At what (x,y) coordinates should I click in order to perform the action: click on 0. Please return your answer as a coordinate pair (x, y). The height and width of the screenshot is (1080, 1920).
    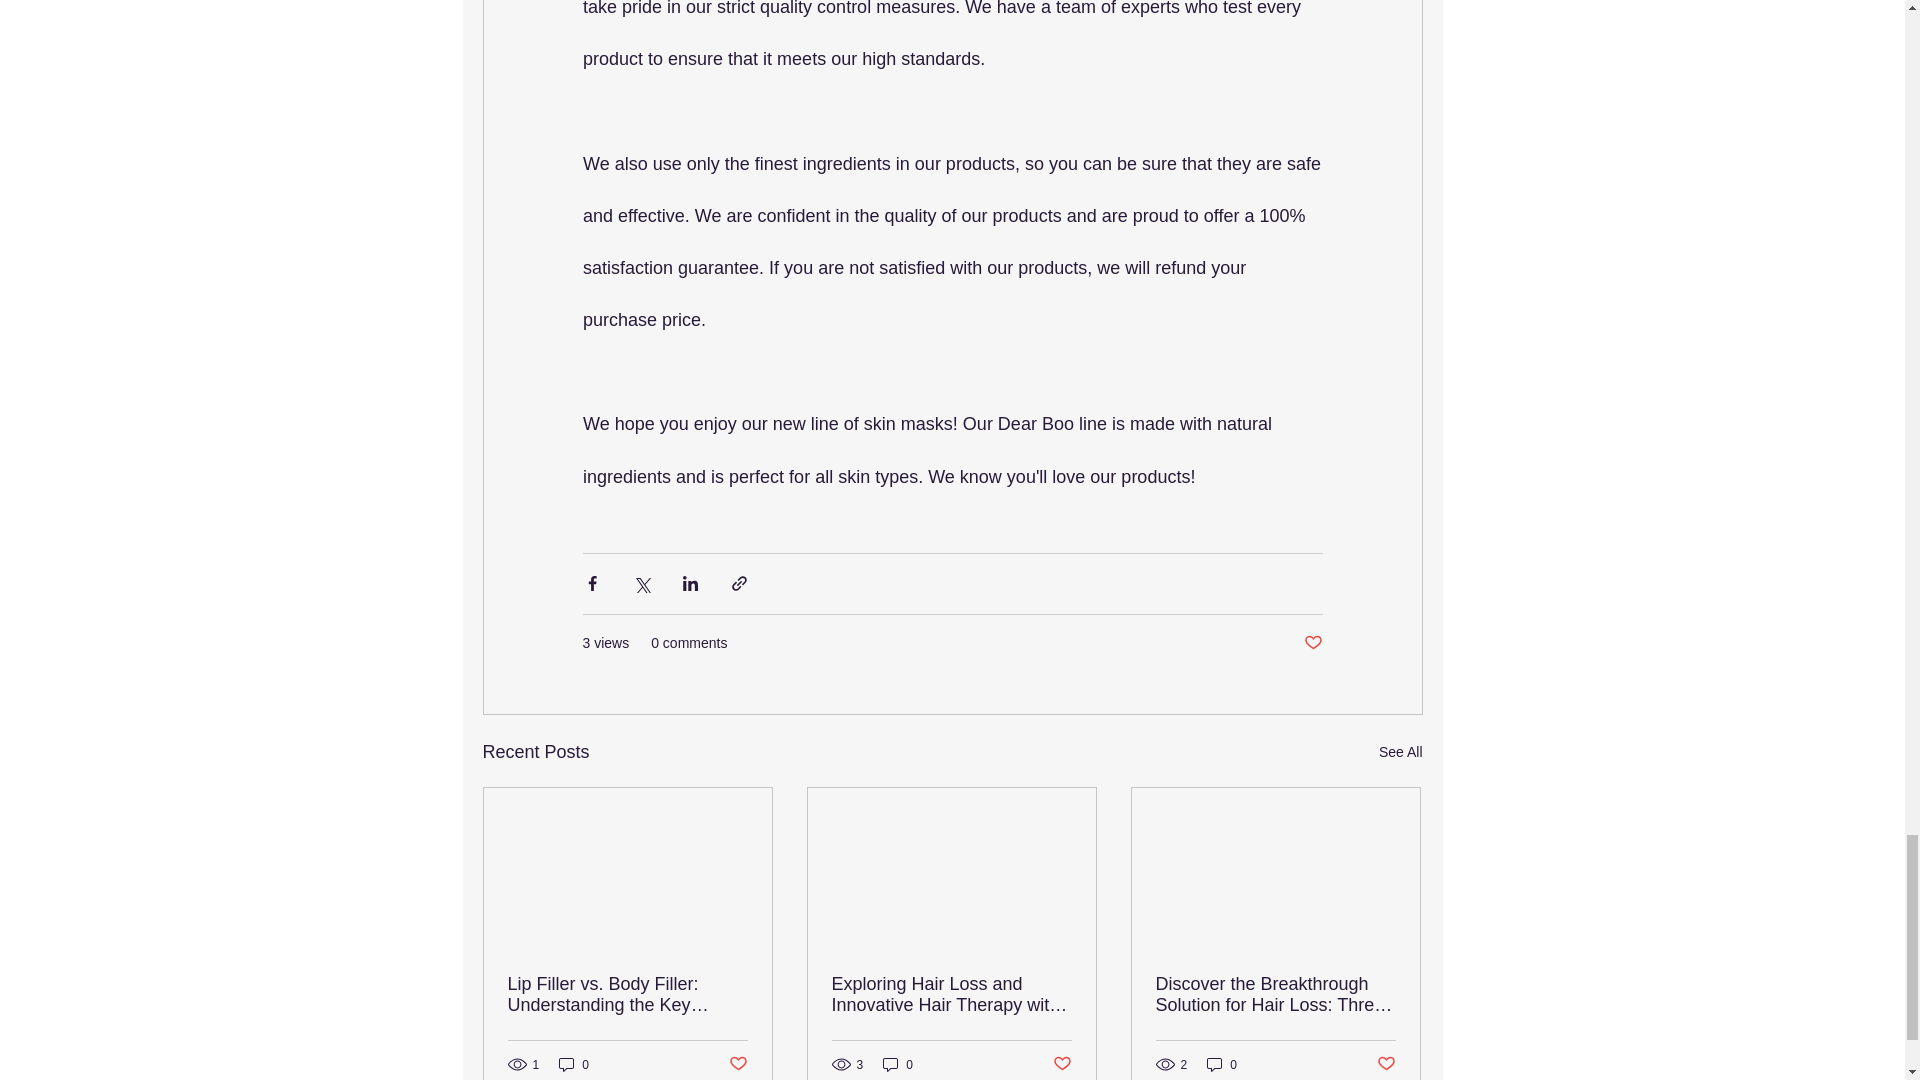
    Looking at the image, I should click on (574, 1064).